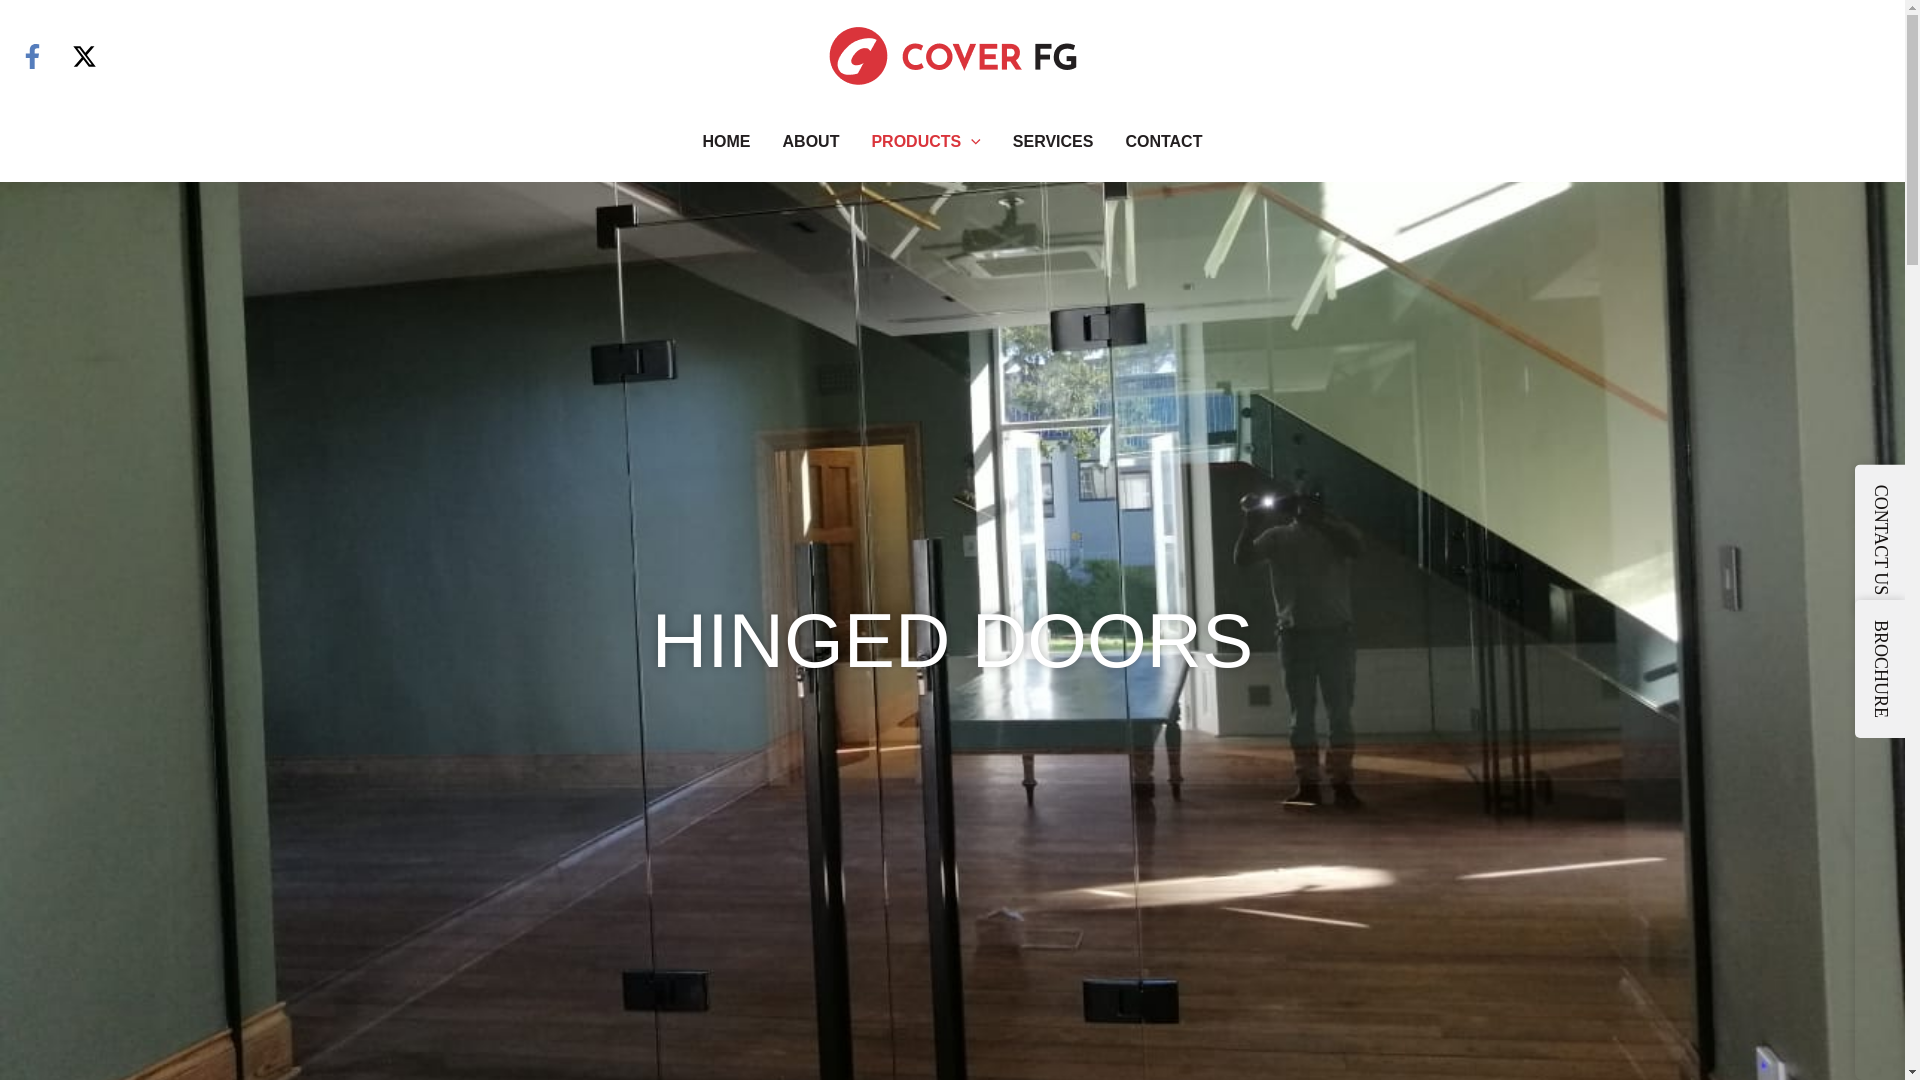  Describe the element at coordinates (925, 142) in the screenshot. I see `PRODUCTS` at that location.